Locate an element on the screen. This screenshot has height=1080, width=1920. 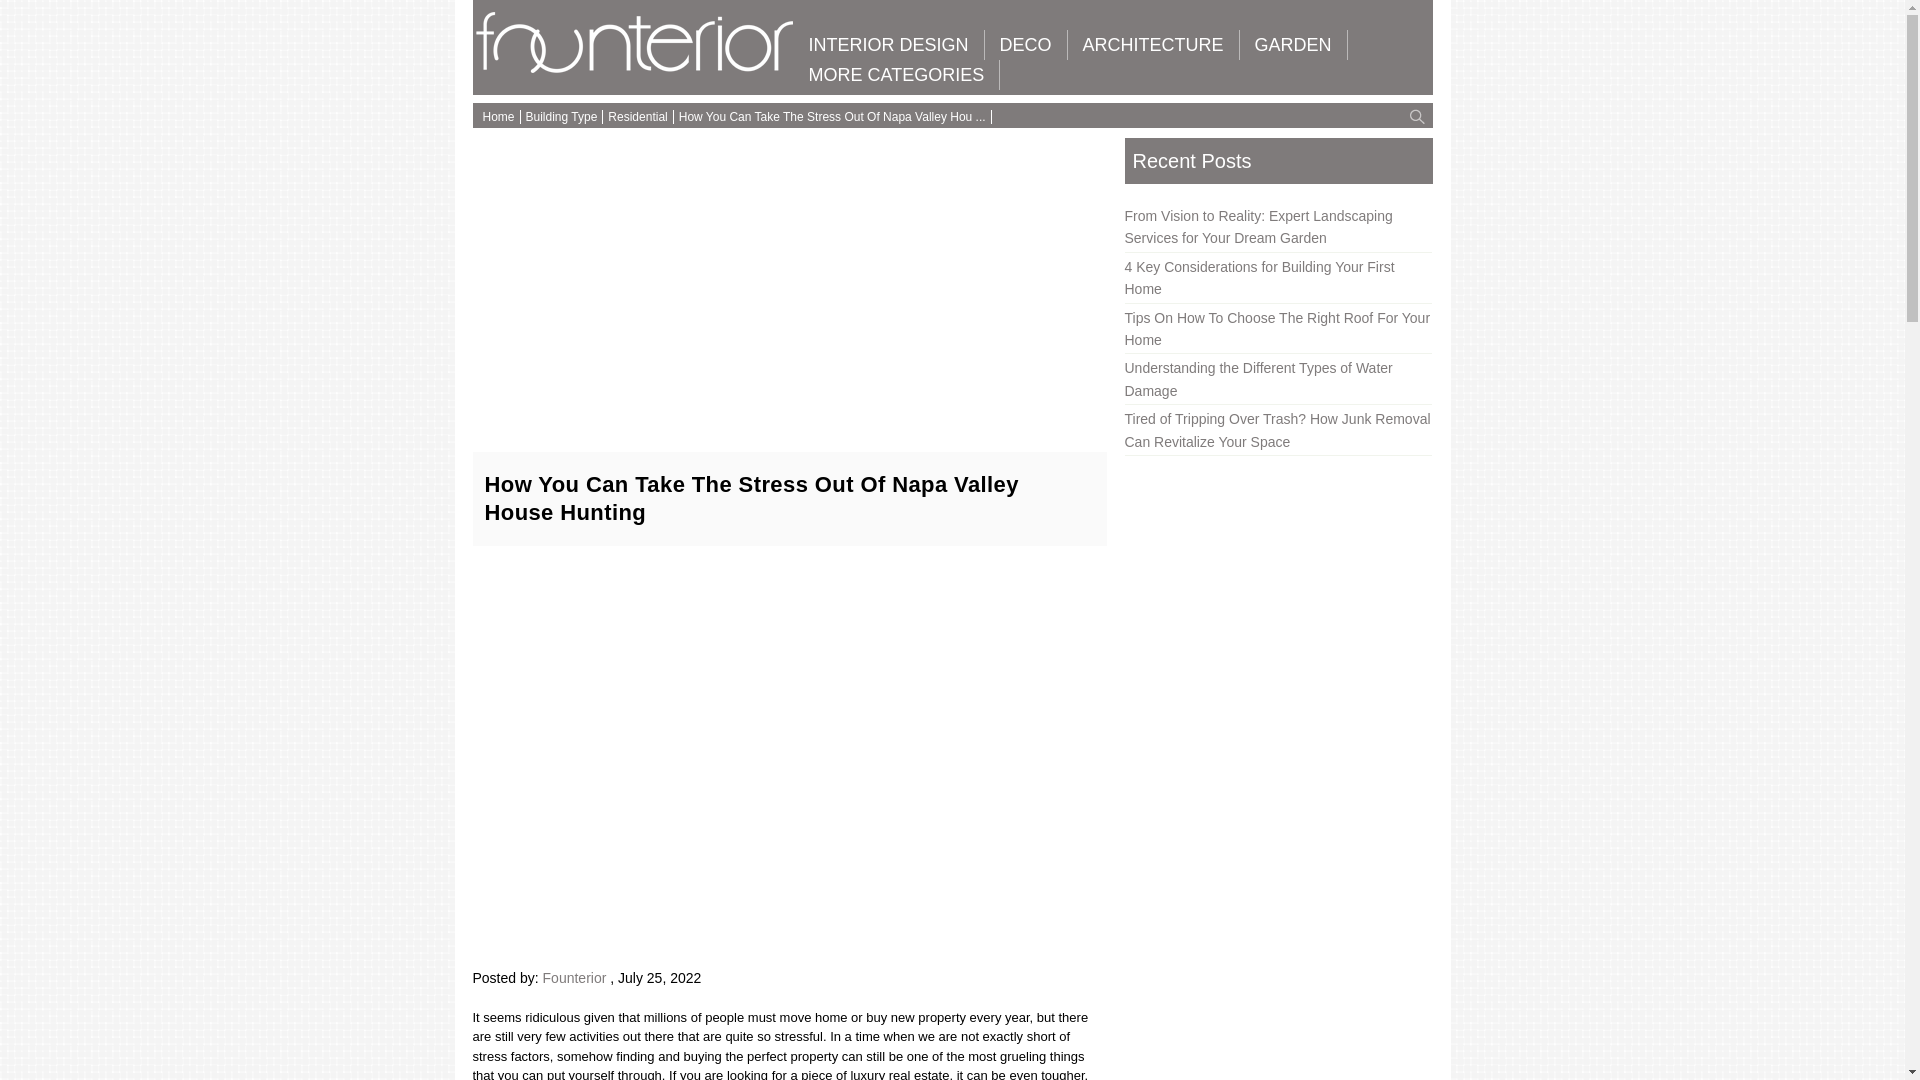
Founterior is located at coordinates (635, 68).